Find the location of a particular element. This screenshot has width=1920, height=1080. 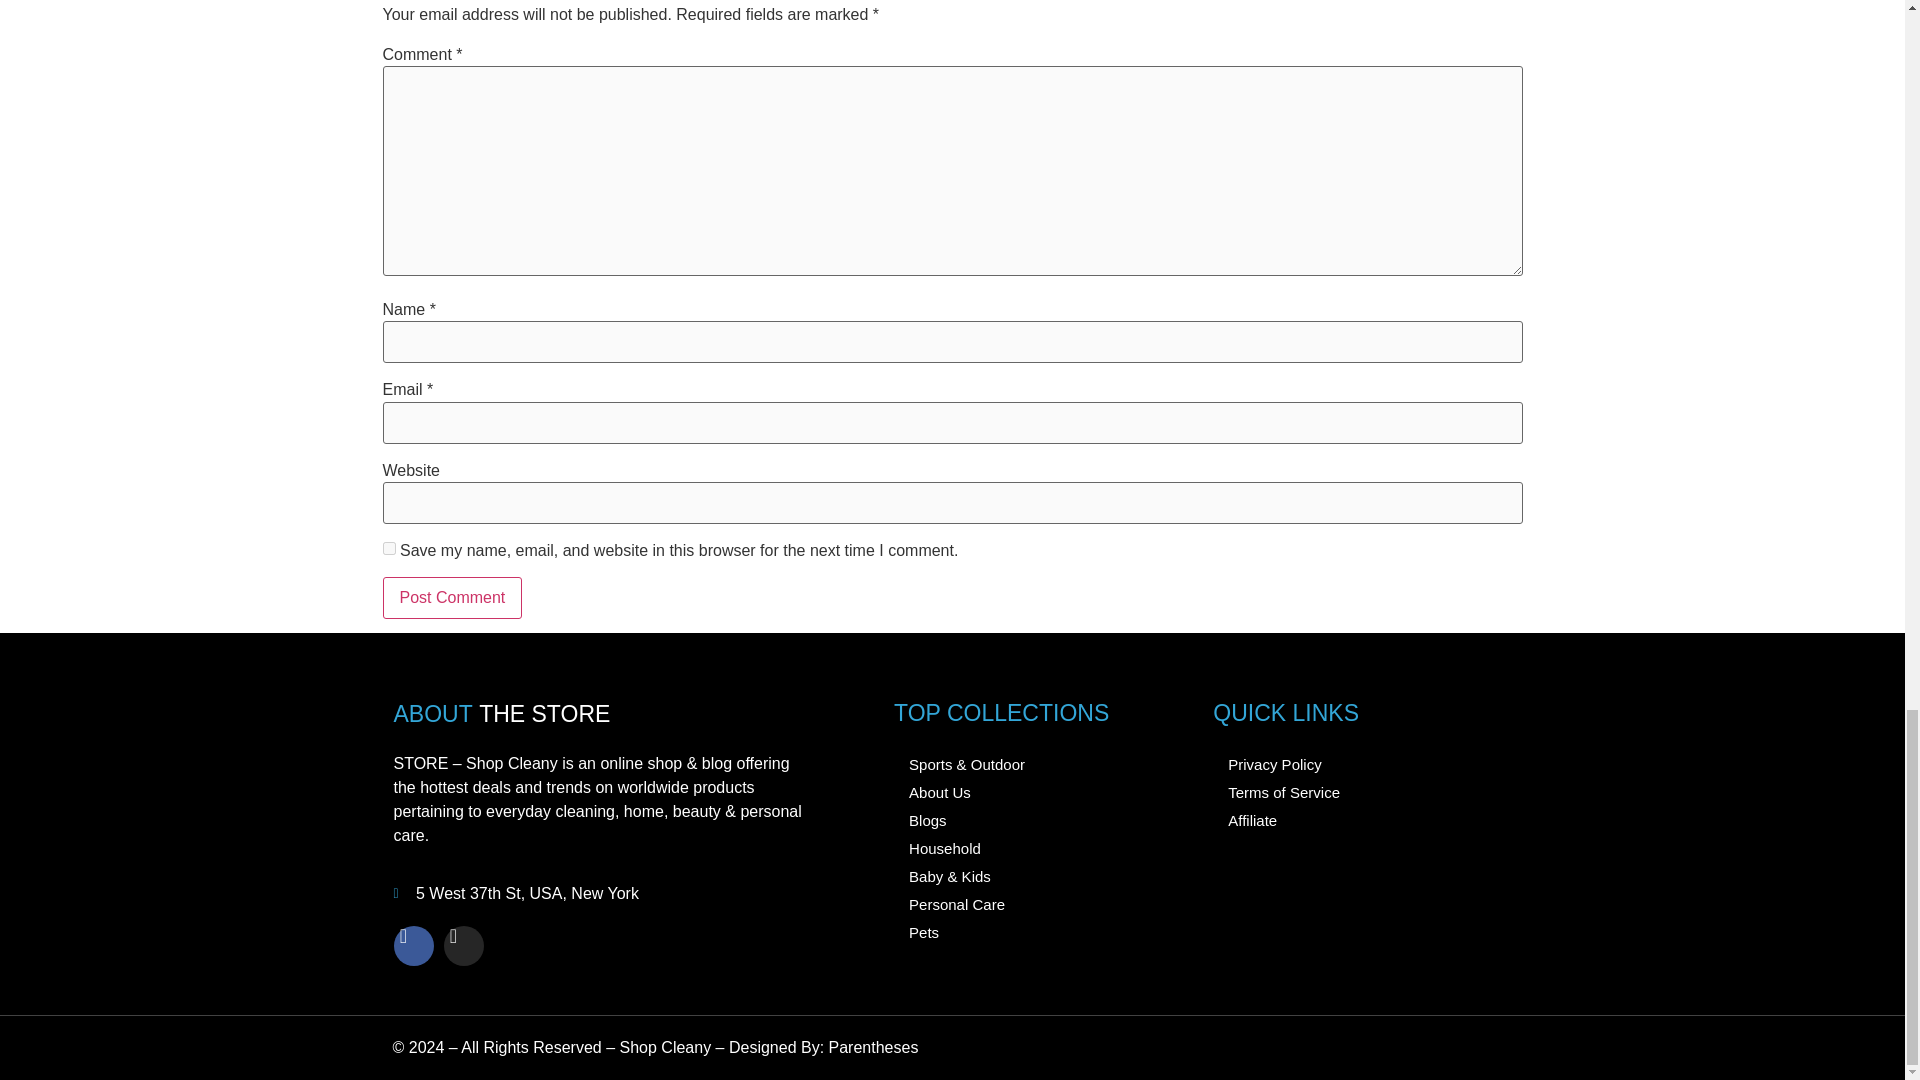

Privacy Policy is located at coordinates (1360, 764).